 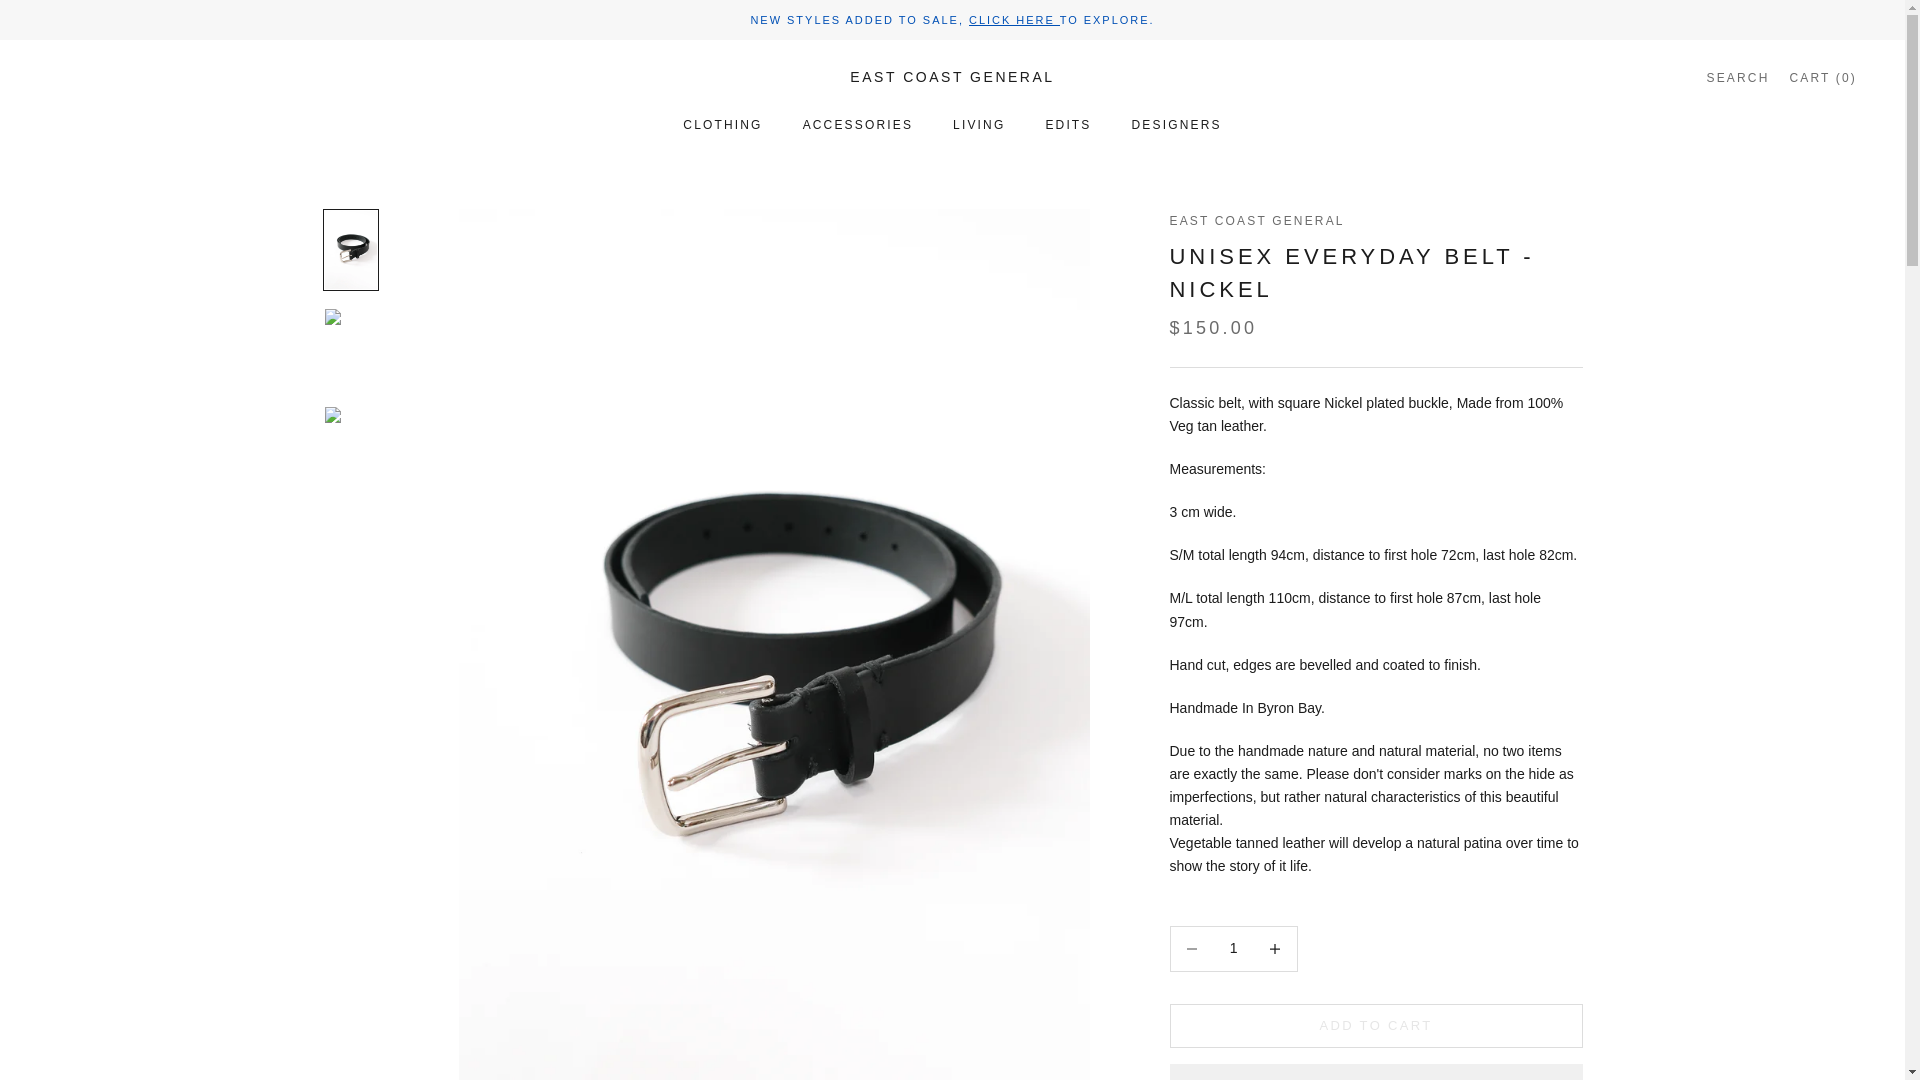 I want to click on 1, so click(x=1233, y=948).